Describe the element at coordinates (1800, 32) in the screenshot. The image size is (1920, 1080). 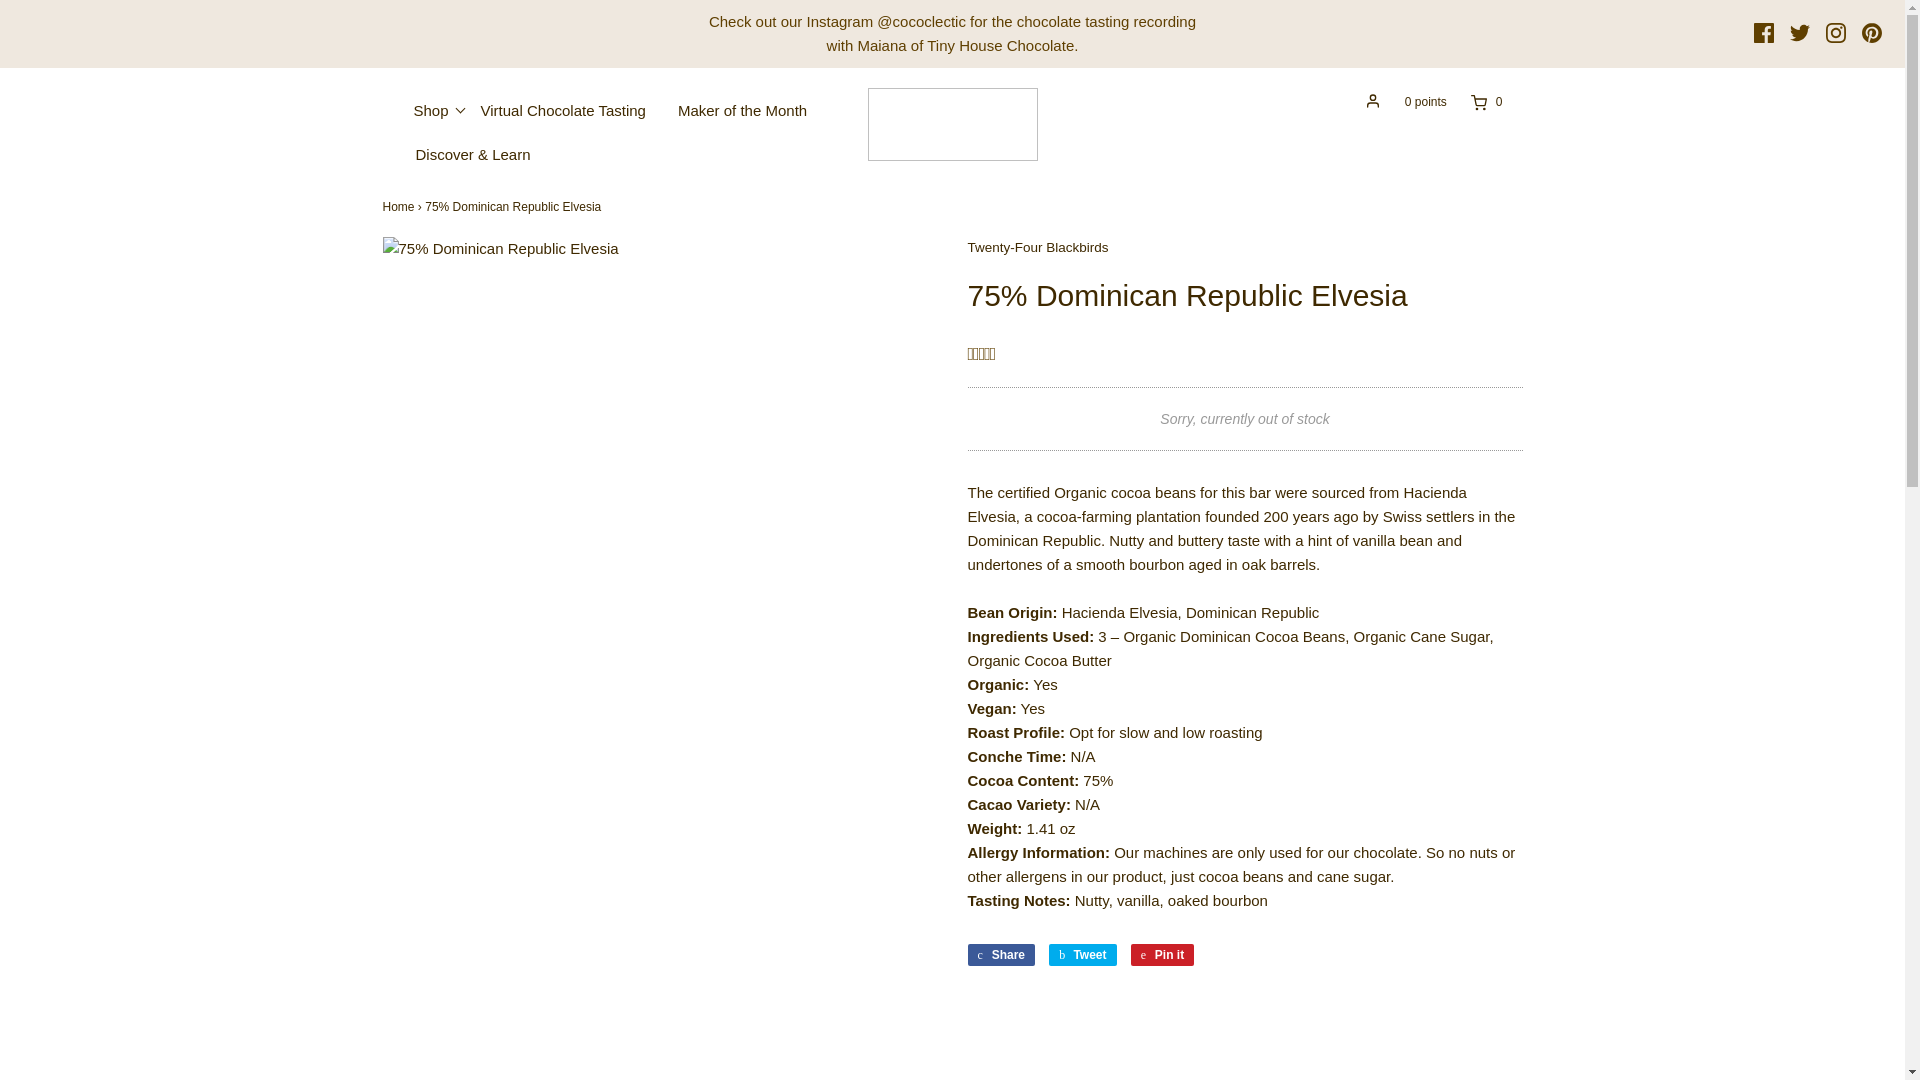
I see `Twitter icon` at that location.